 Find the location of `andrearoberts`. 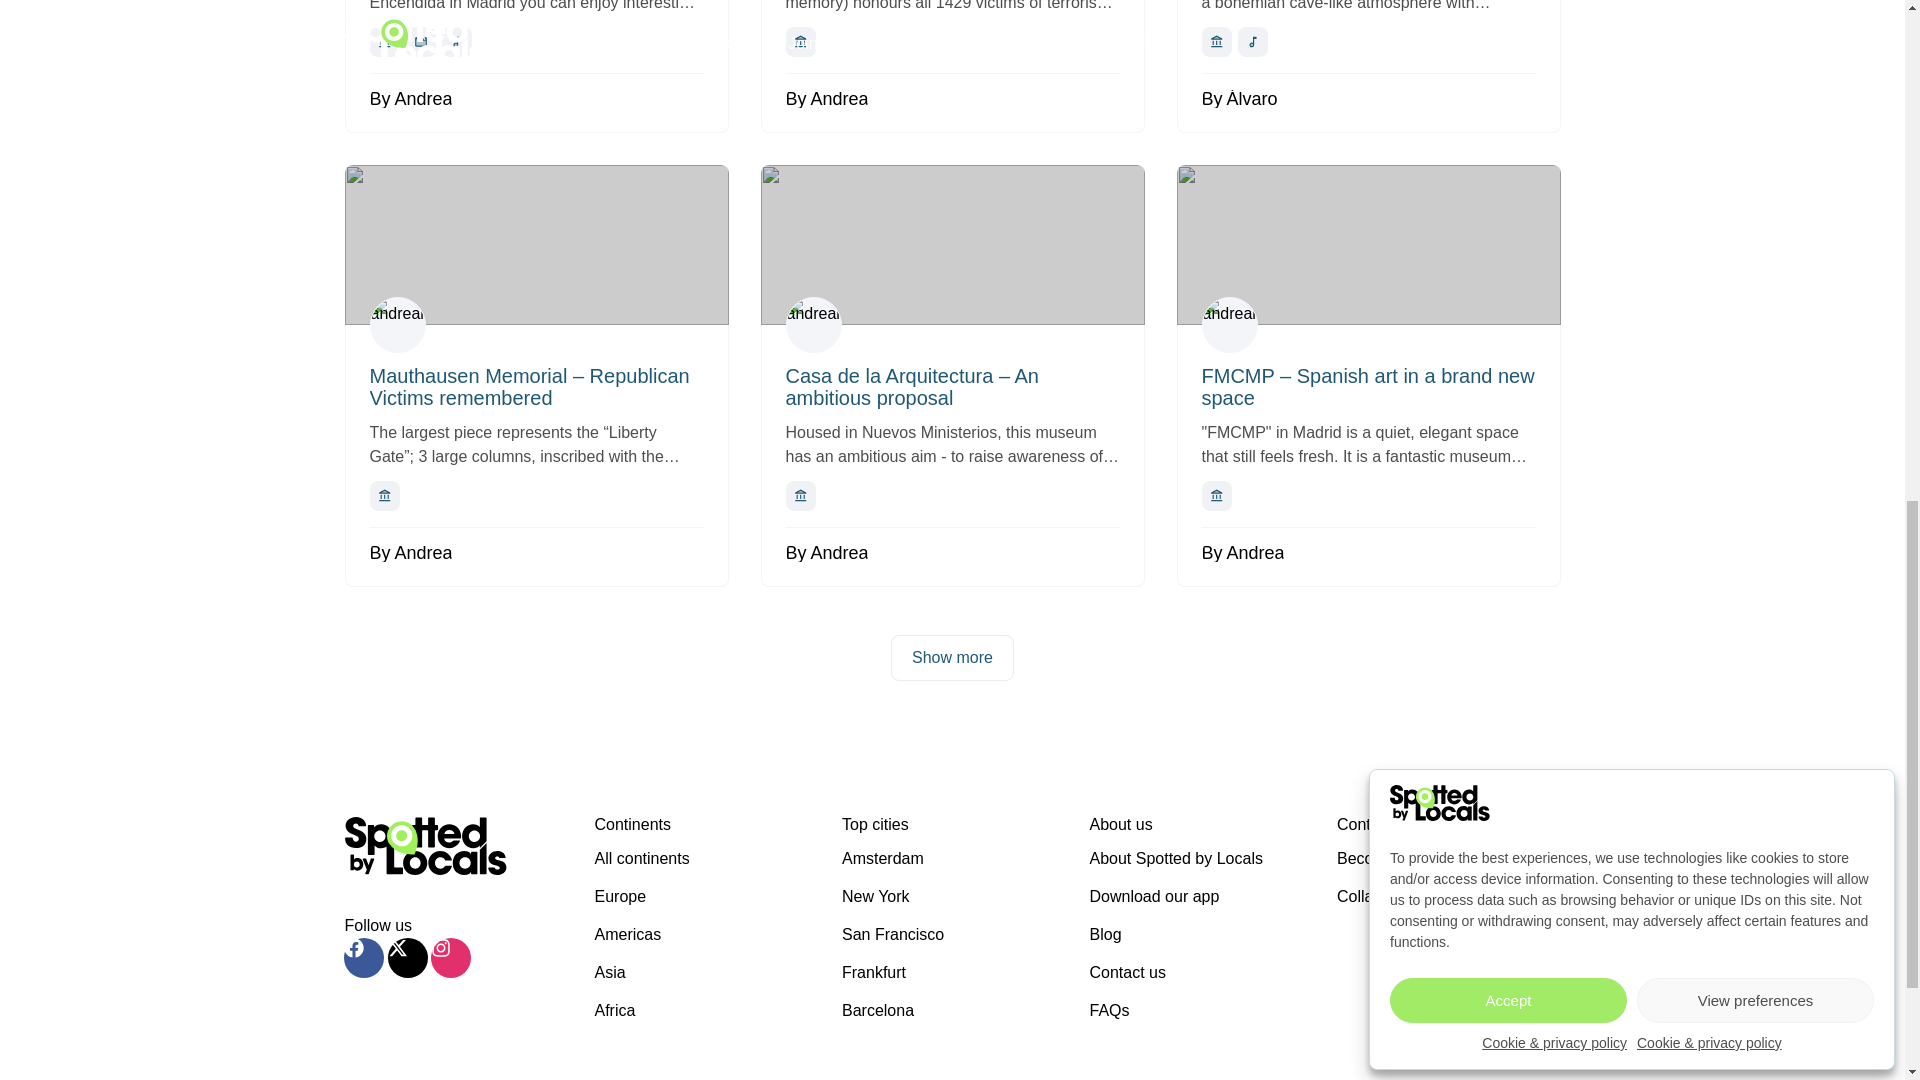

andrearoberts is located at coordinates (398, 325).